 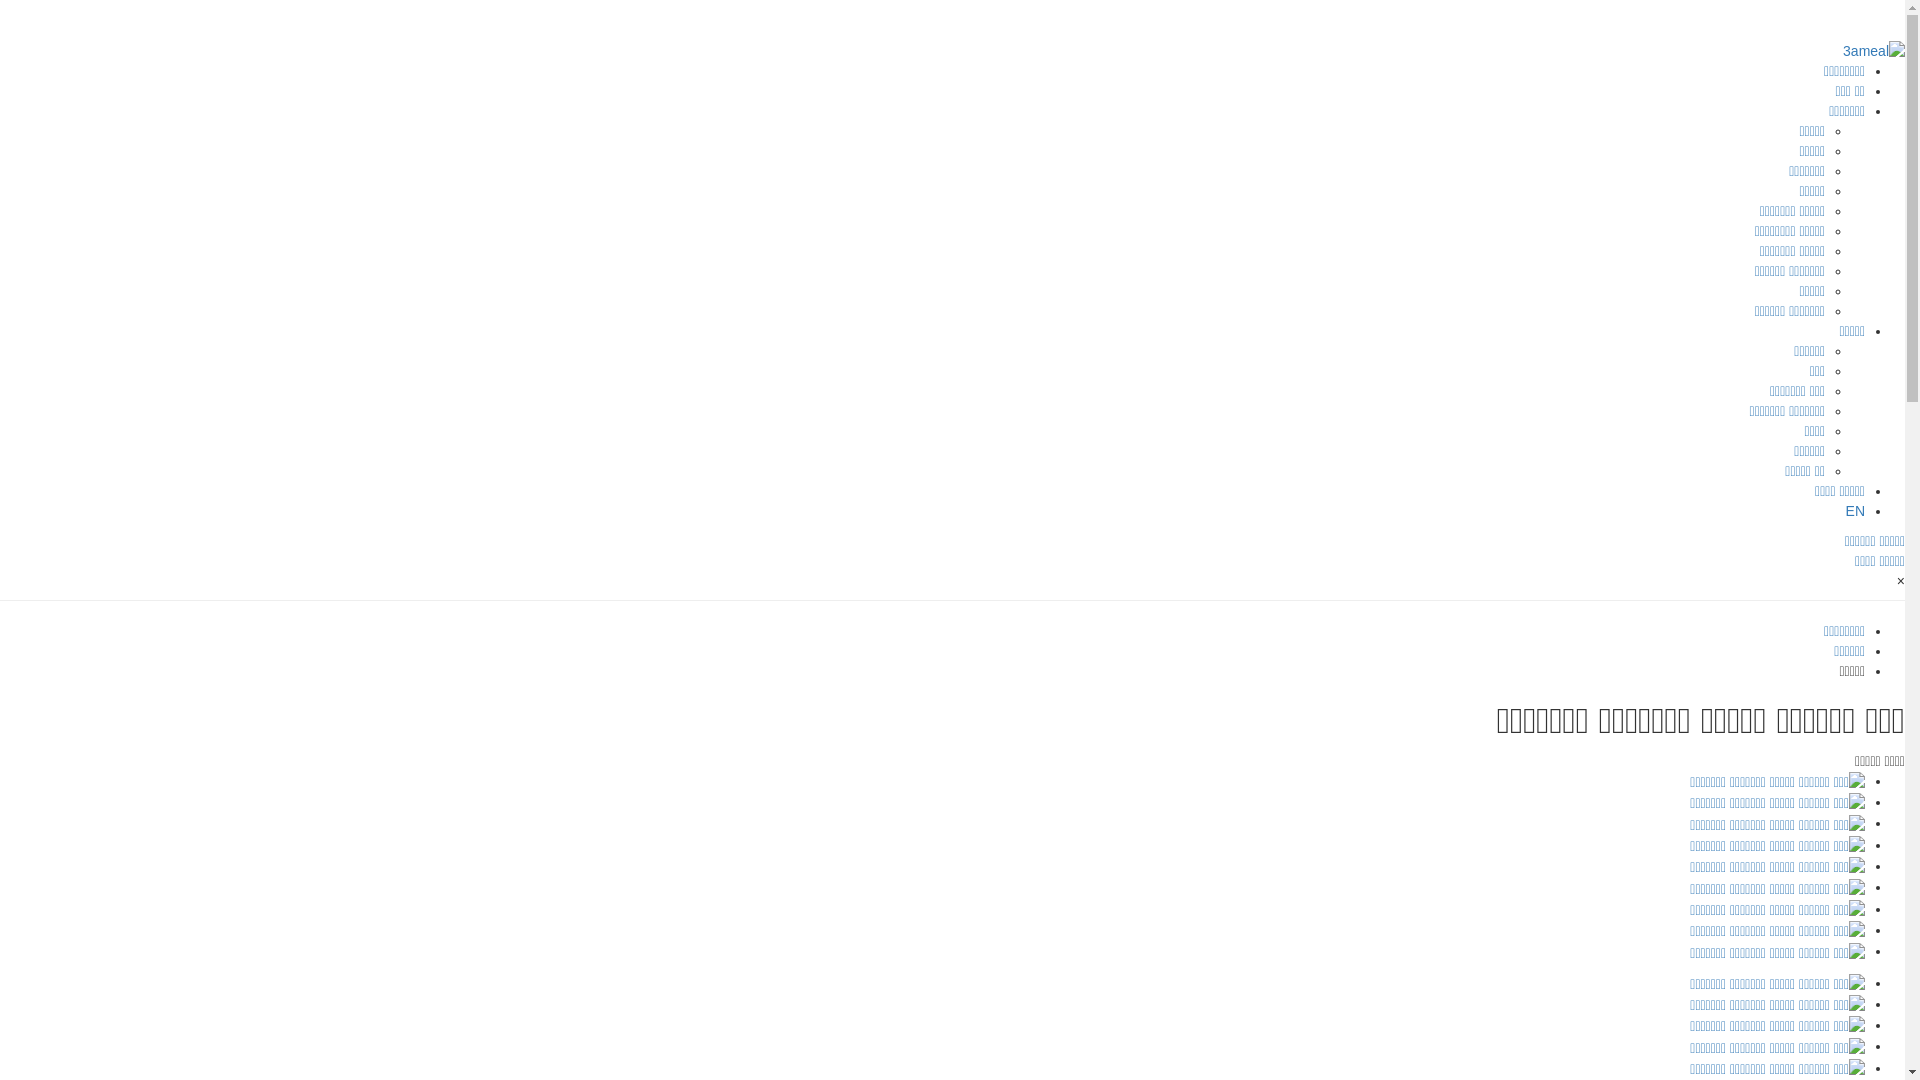 What do you see at coordinates (1856, 511) in the screenshot?
I see `EN` at bounding box center [1856, 511].